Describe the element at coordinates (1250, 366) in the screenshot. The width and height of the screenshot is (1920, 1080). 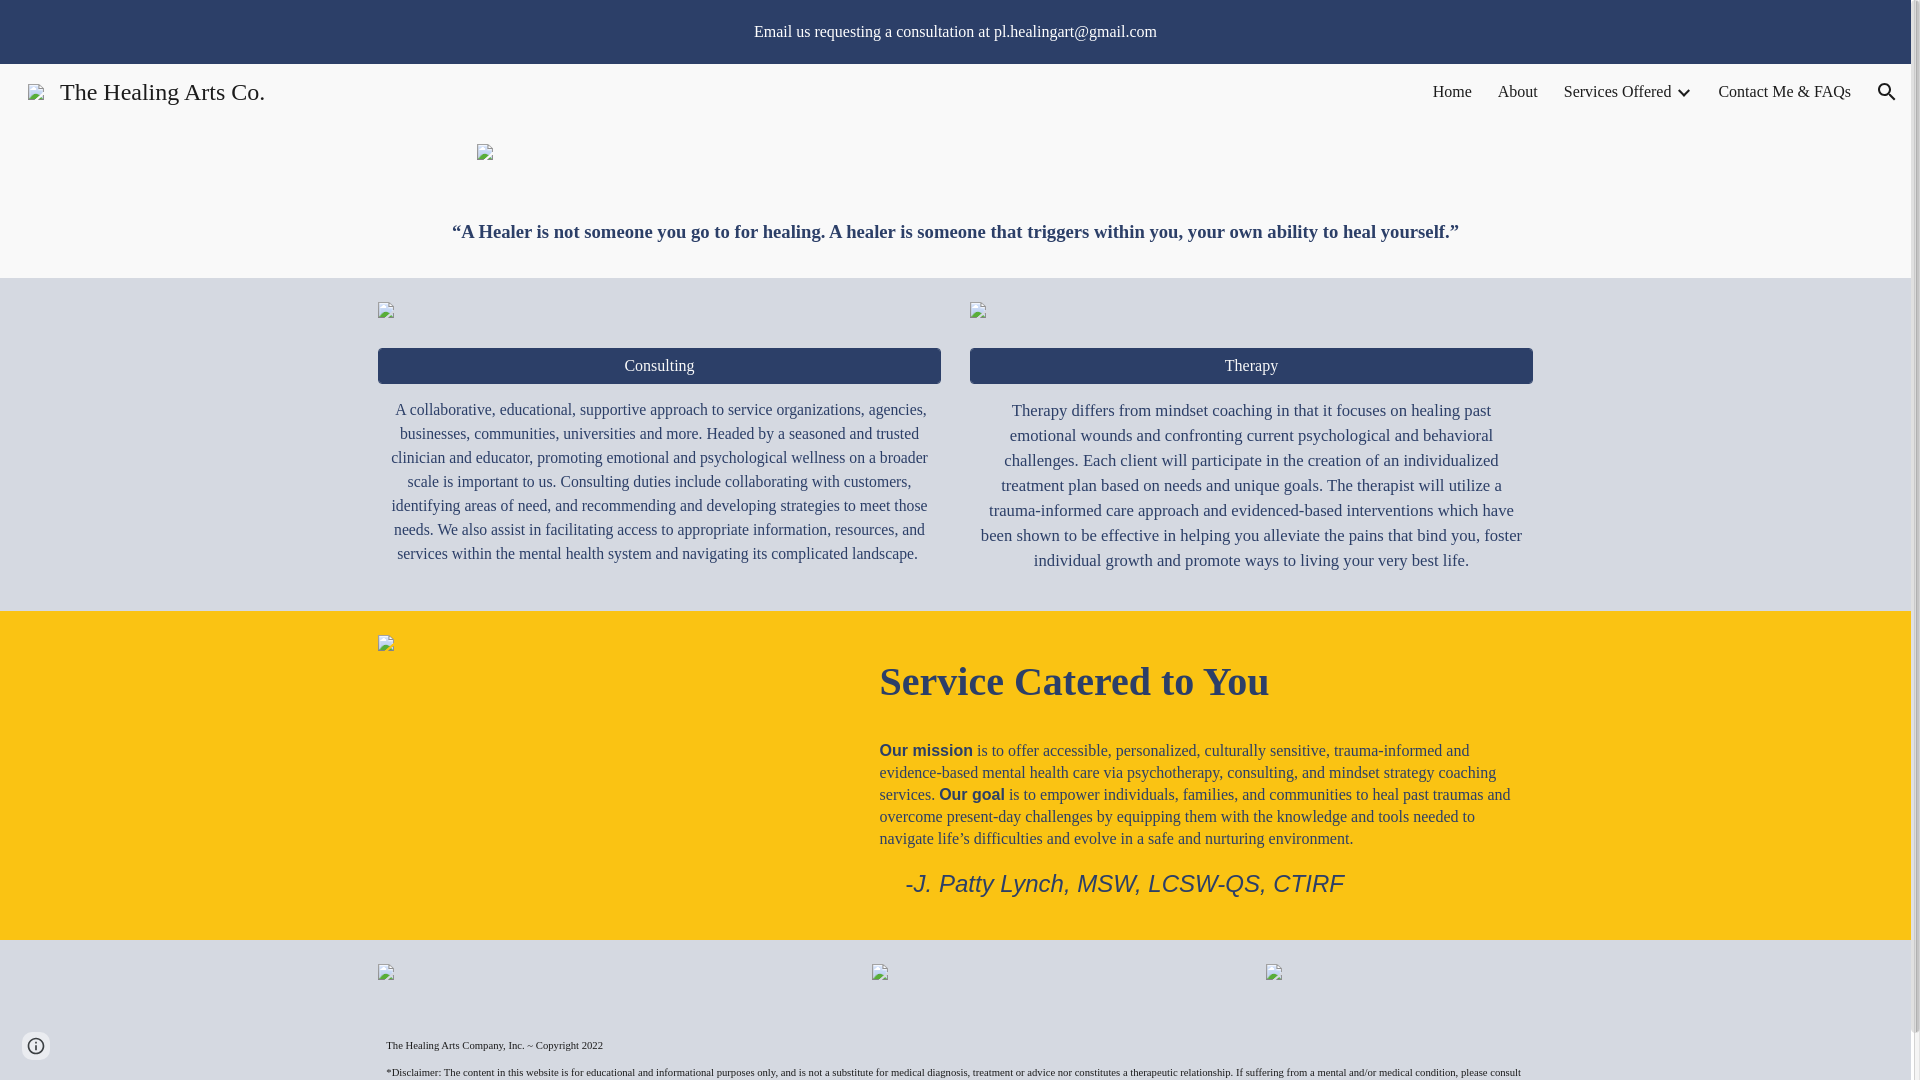
I see `Therapy` at that location.